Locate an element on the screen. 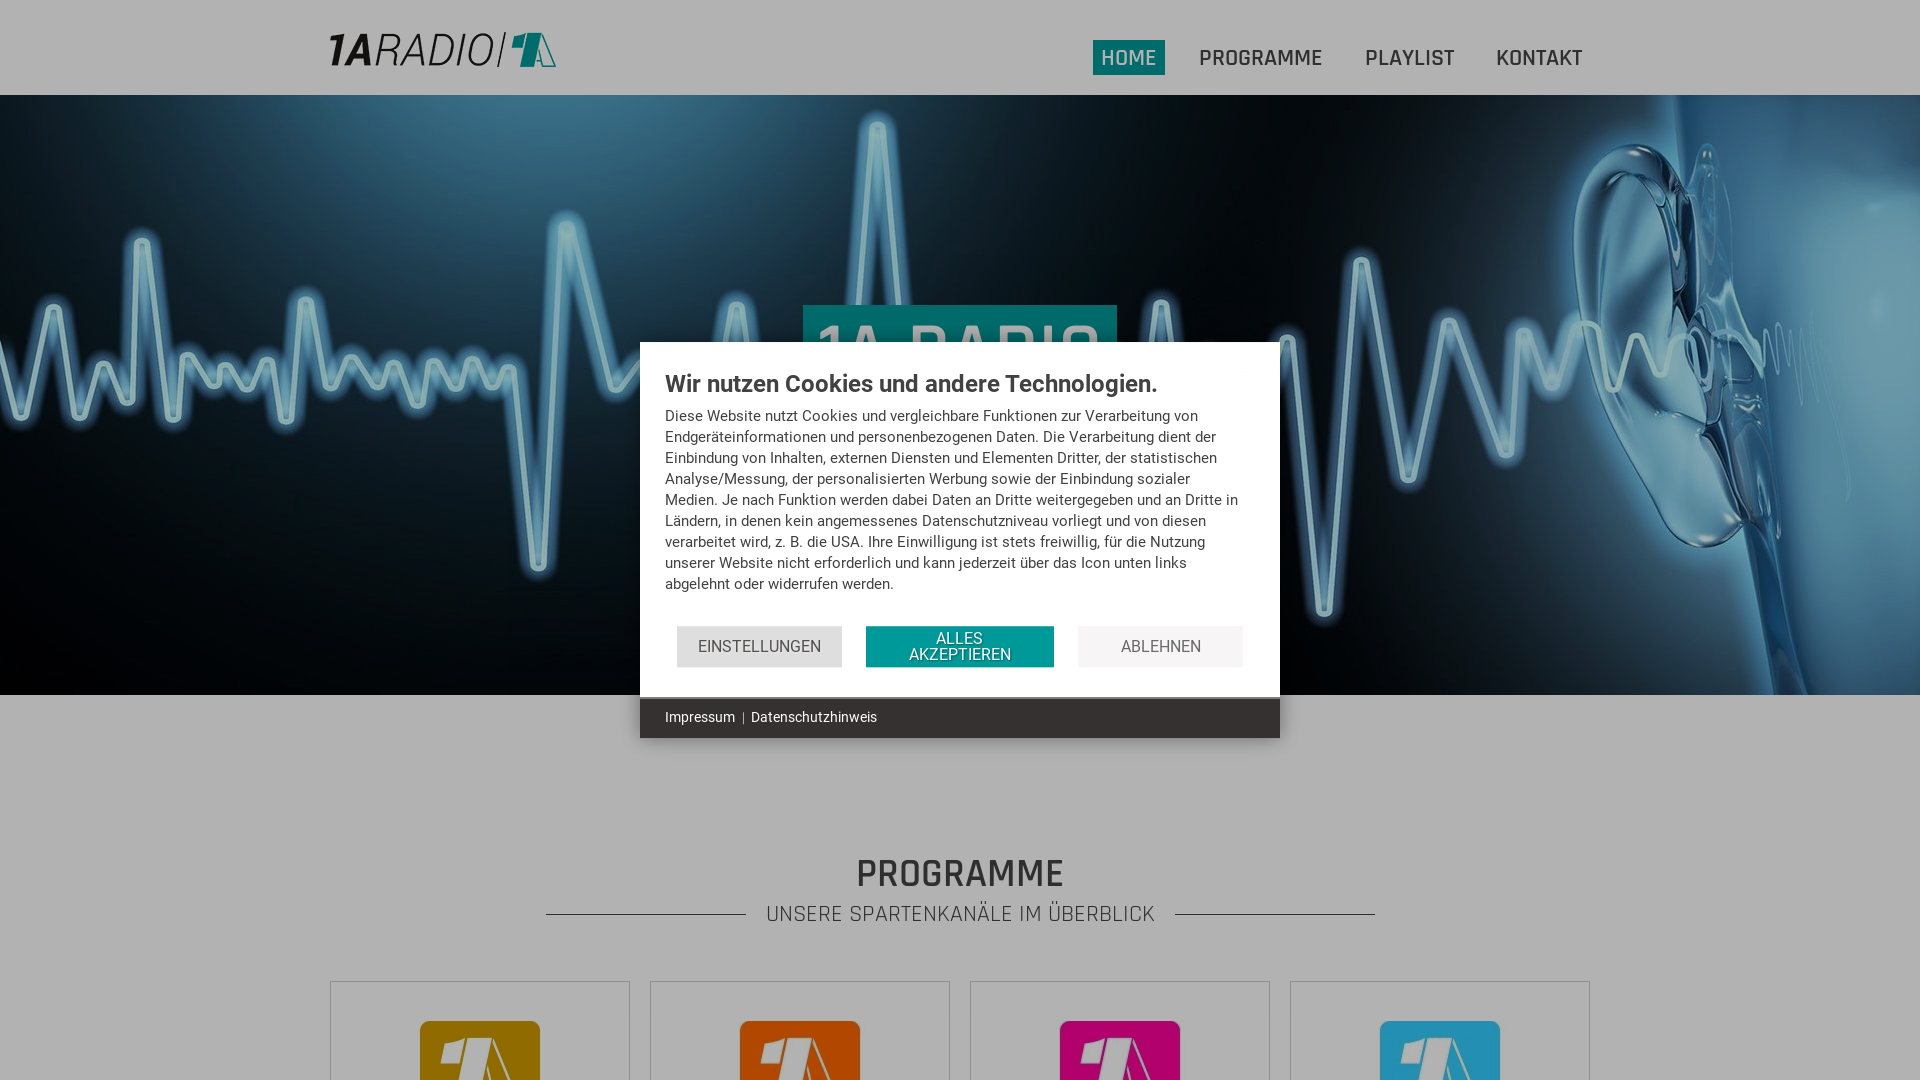 This screenshot has width=1920, height=1080. PLAYLIST is located at coordinates (1410, 58).